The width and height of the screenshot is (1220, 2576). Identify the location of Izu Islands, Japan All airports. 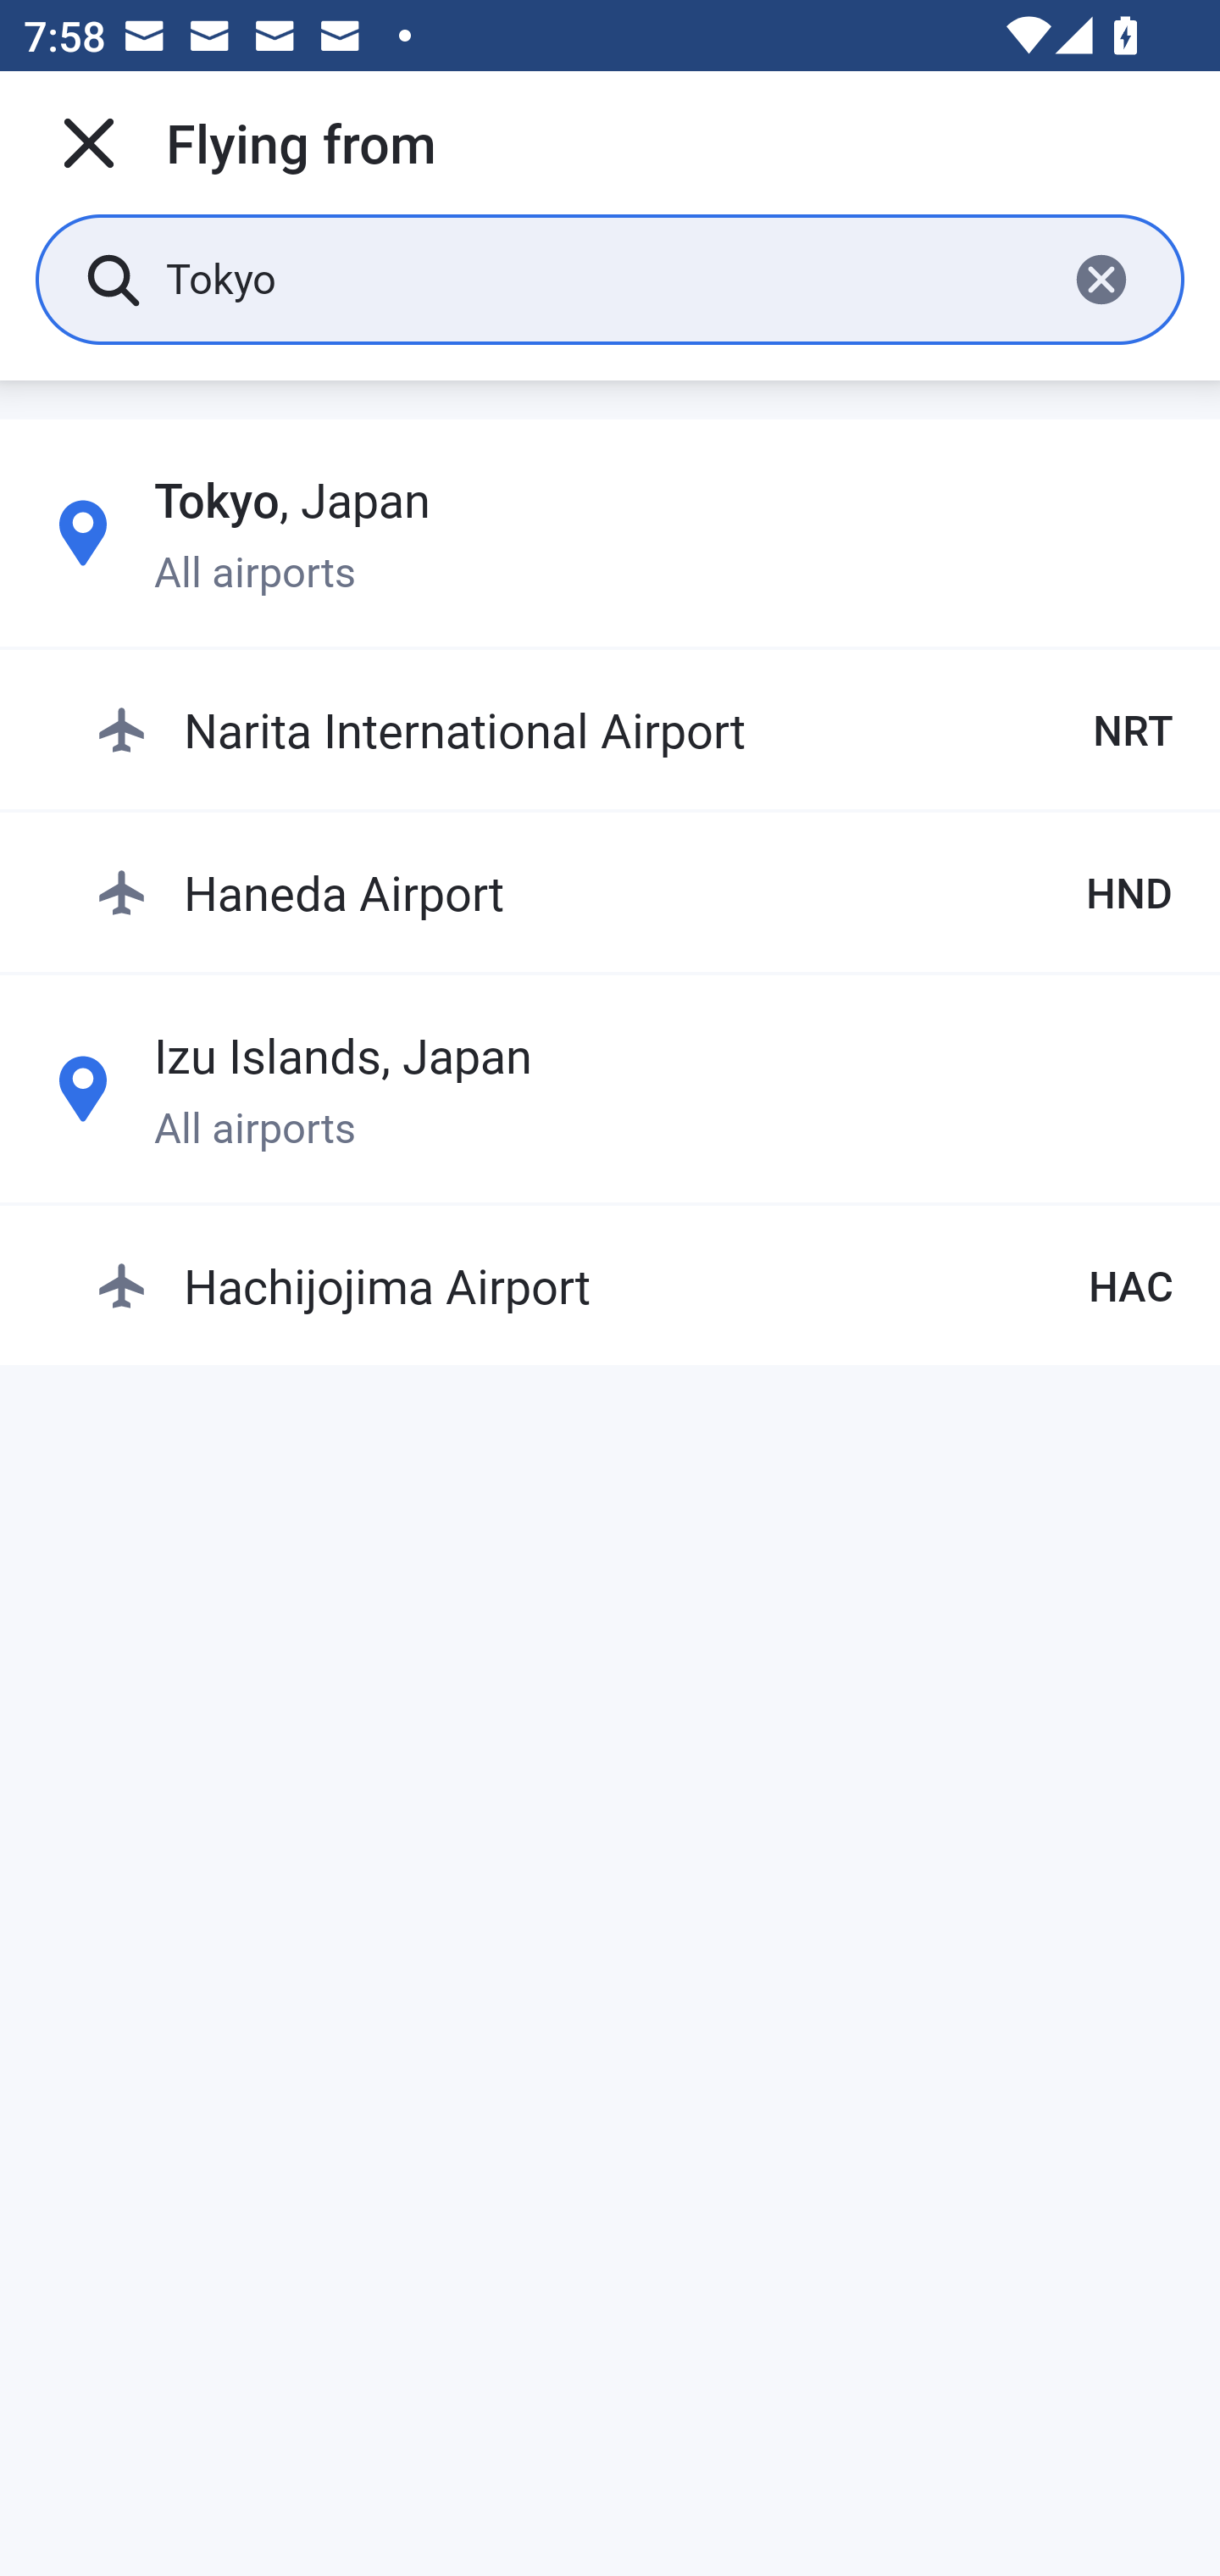
(610, 1088).